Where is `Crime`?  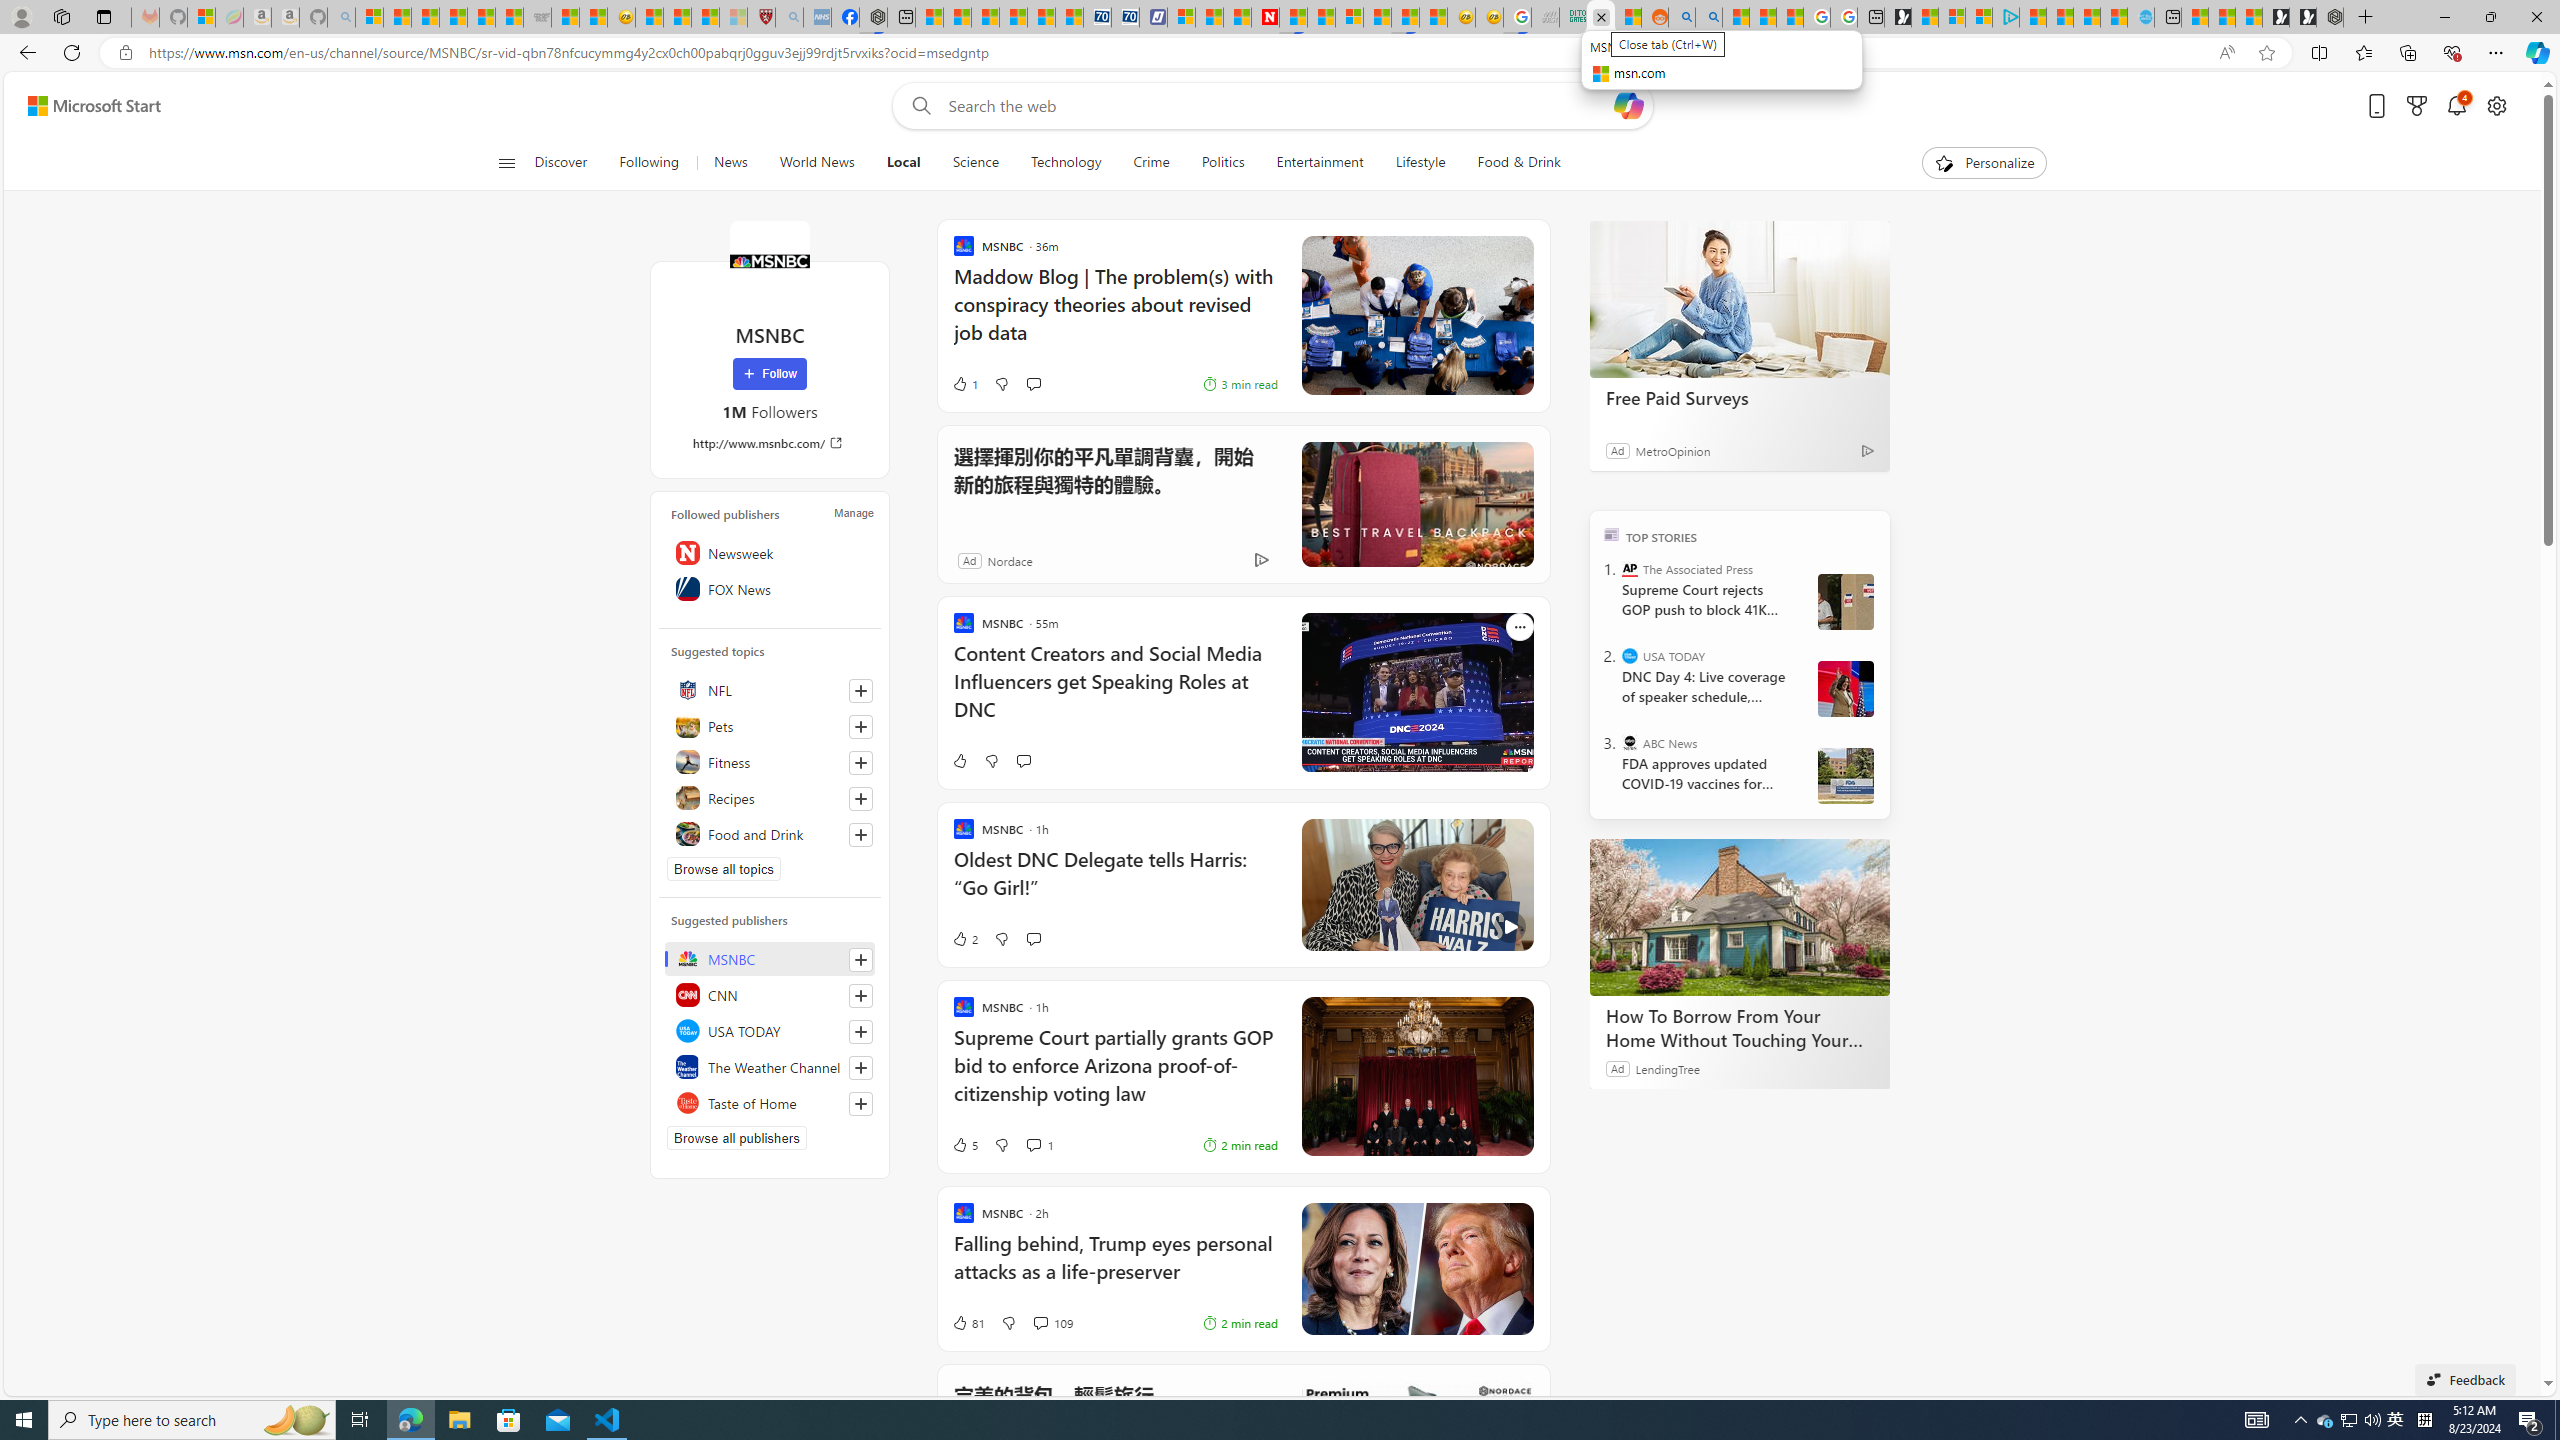 Crime is located at coordinates (1152, 163).